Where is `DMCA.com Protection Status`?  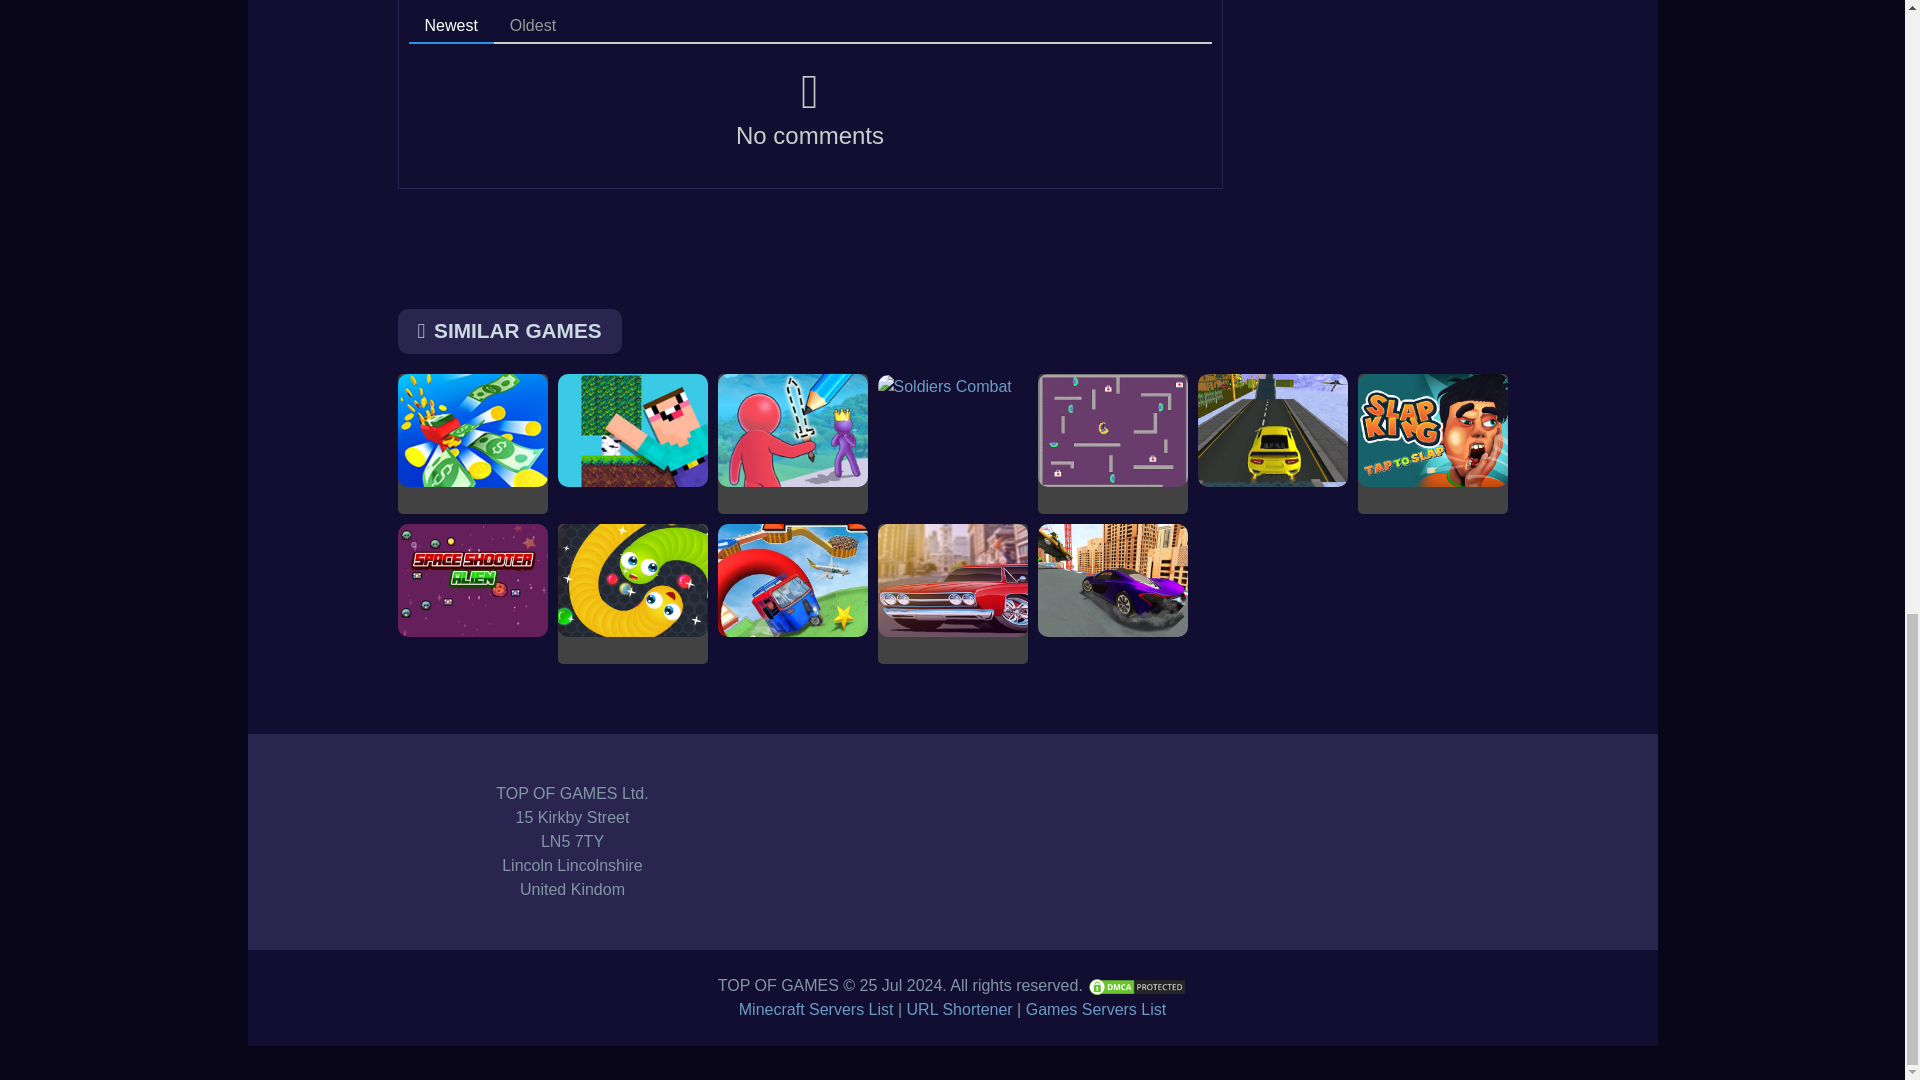 DMCA.com Protection Status is located at coordinates (1136, 985).